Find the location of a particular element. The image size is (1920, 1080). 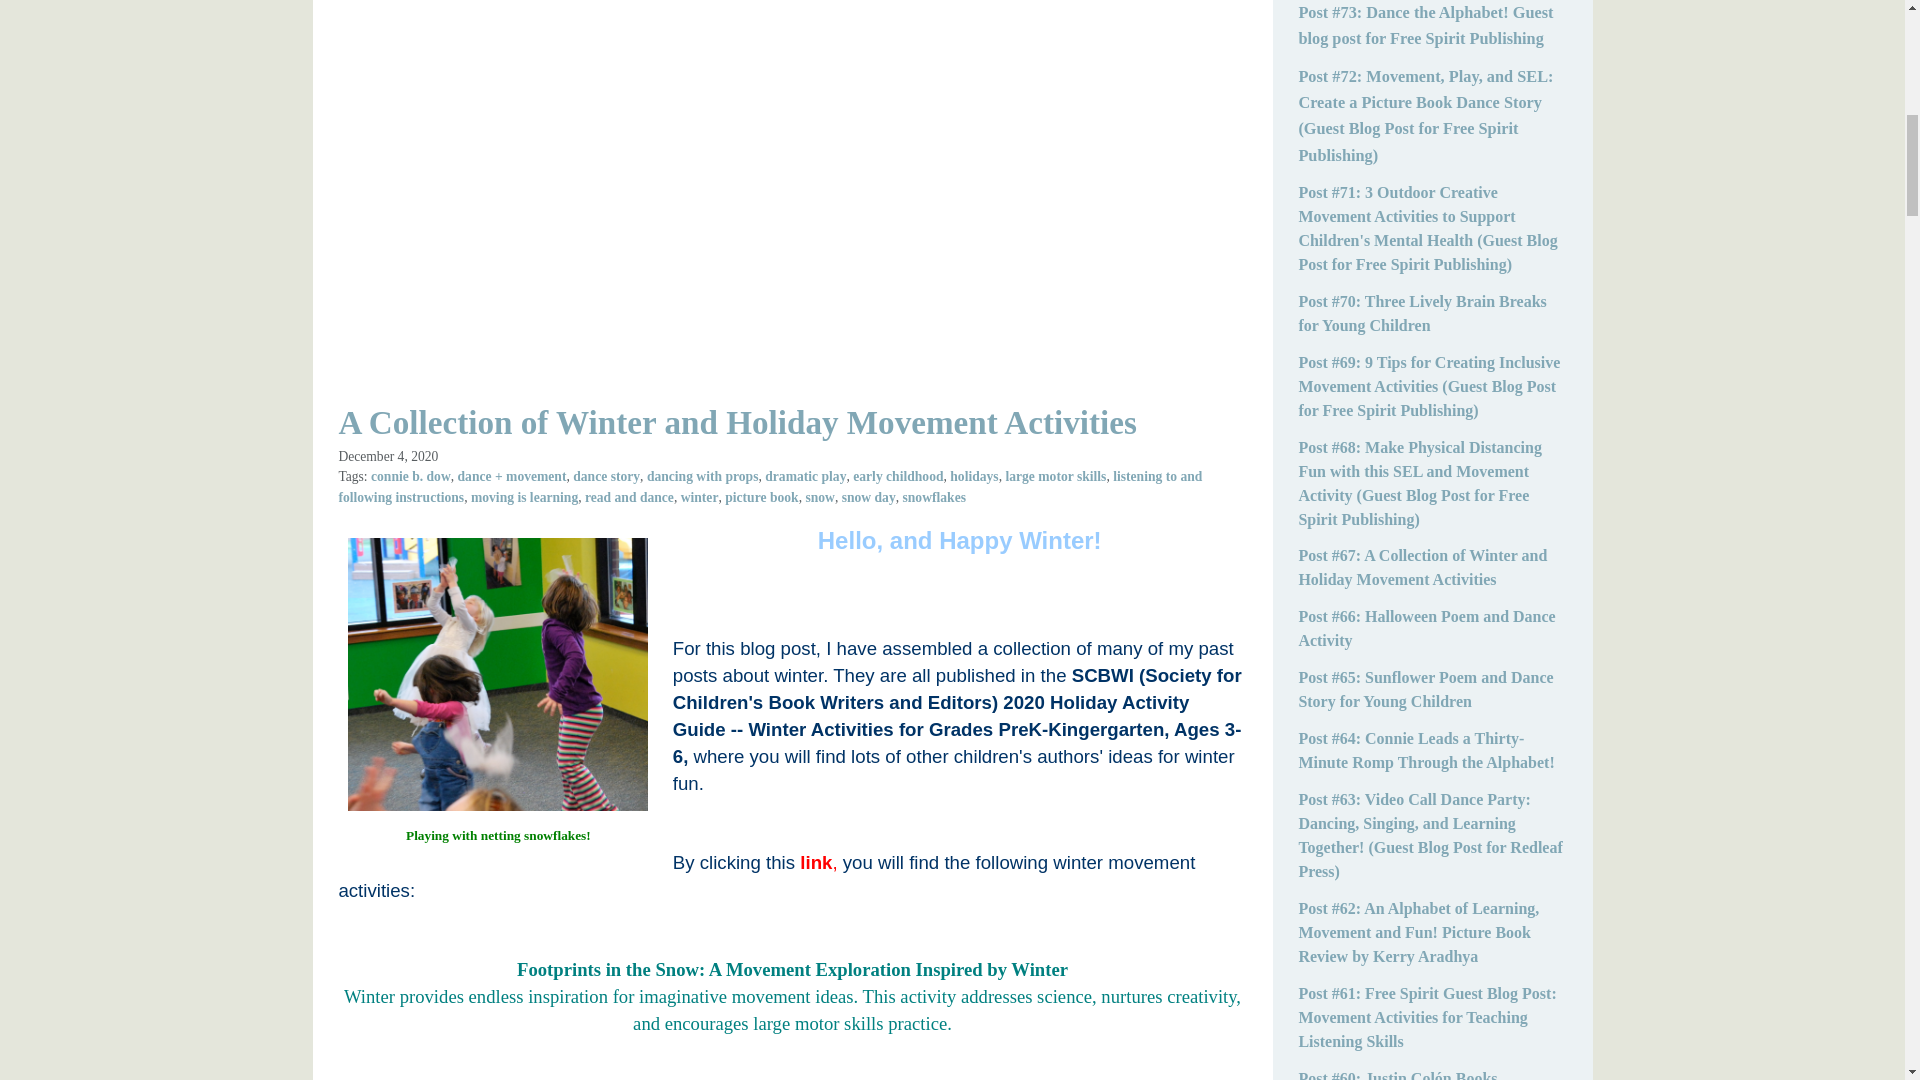

moving is learning is located at coordinates (524, 498).